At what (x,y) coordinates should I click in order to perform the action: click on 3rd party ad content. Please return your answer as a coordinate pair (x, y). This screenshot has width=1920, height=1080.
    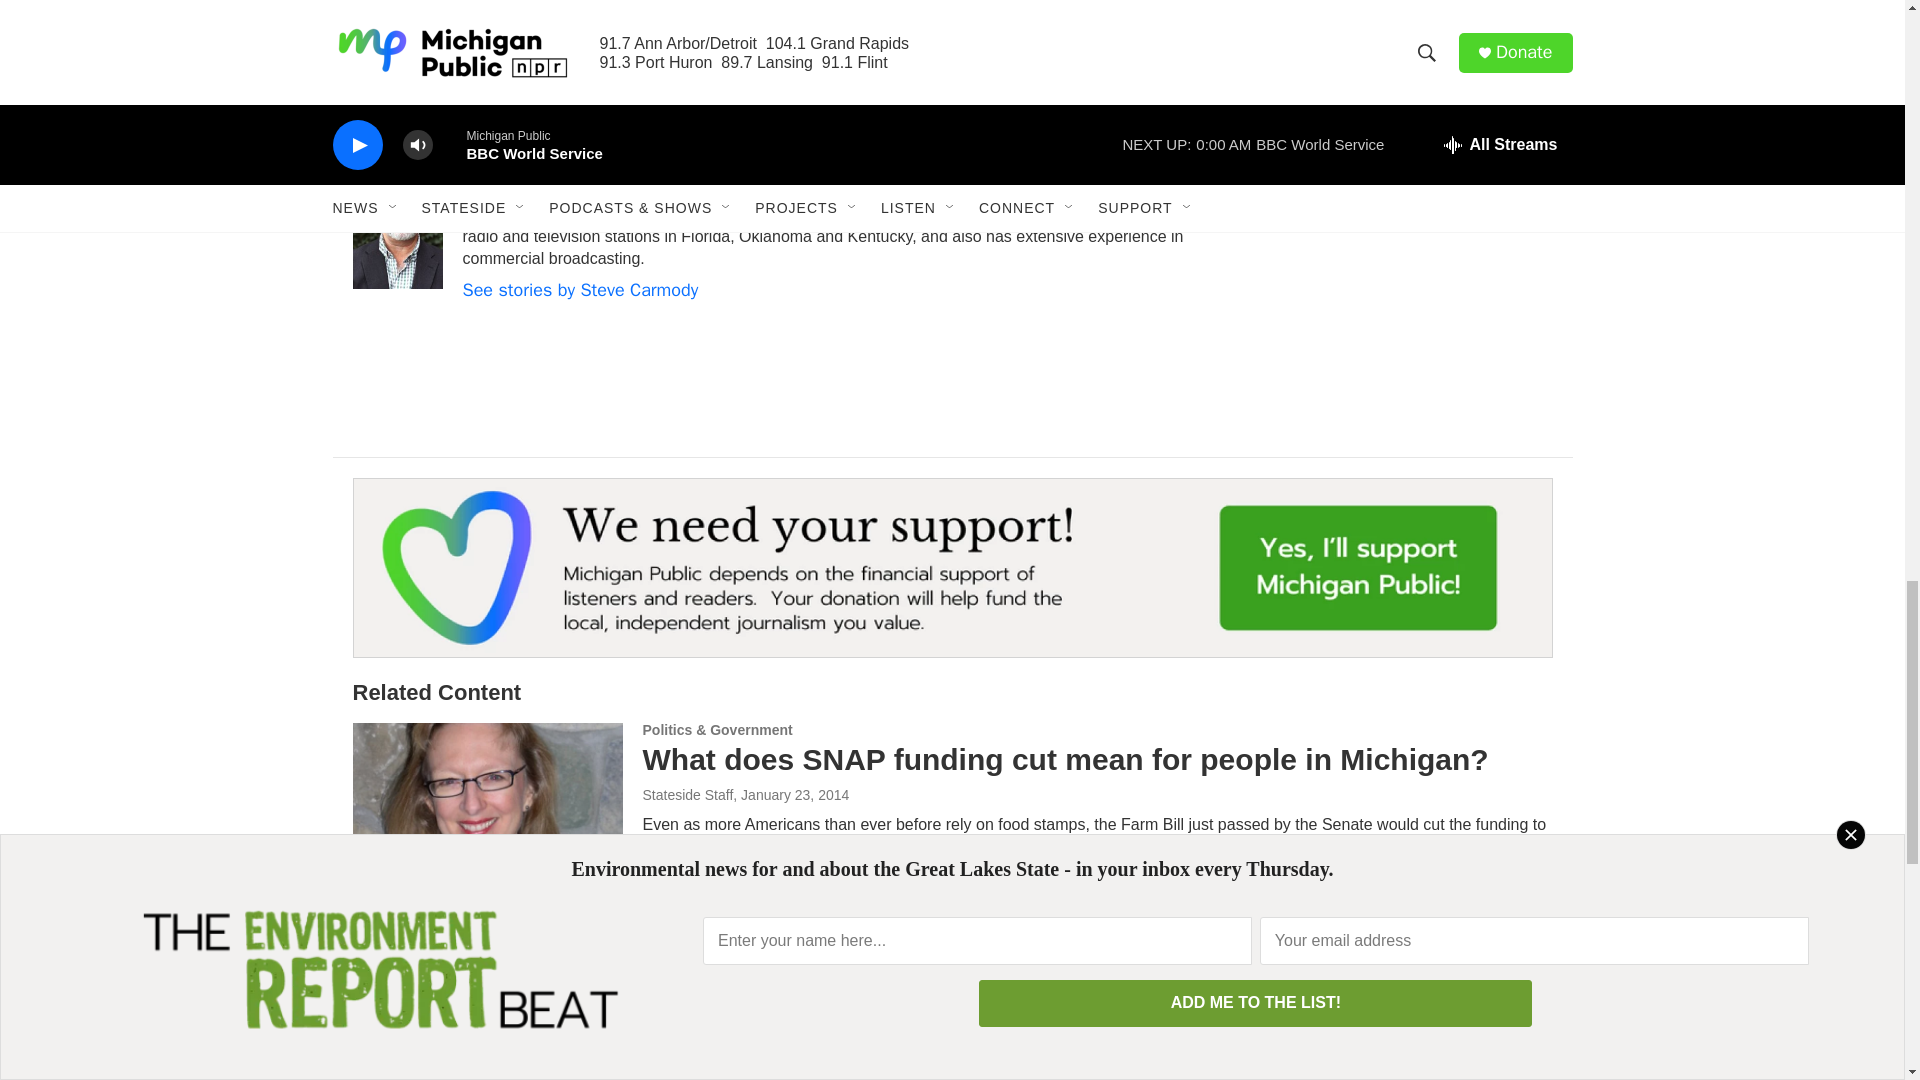
    Looking at the image, I should click on (1401, 252).